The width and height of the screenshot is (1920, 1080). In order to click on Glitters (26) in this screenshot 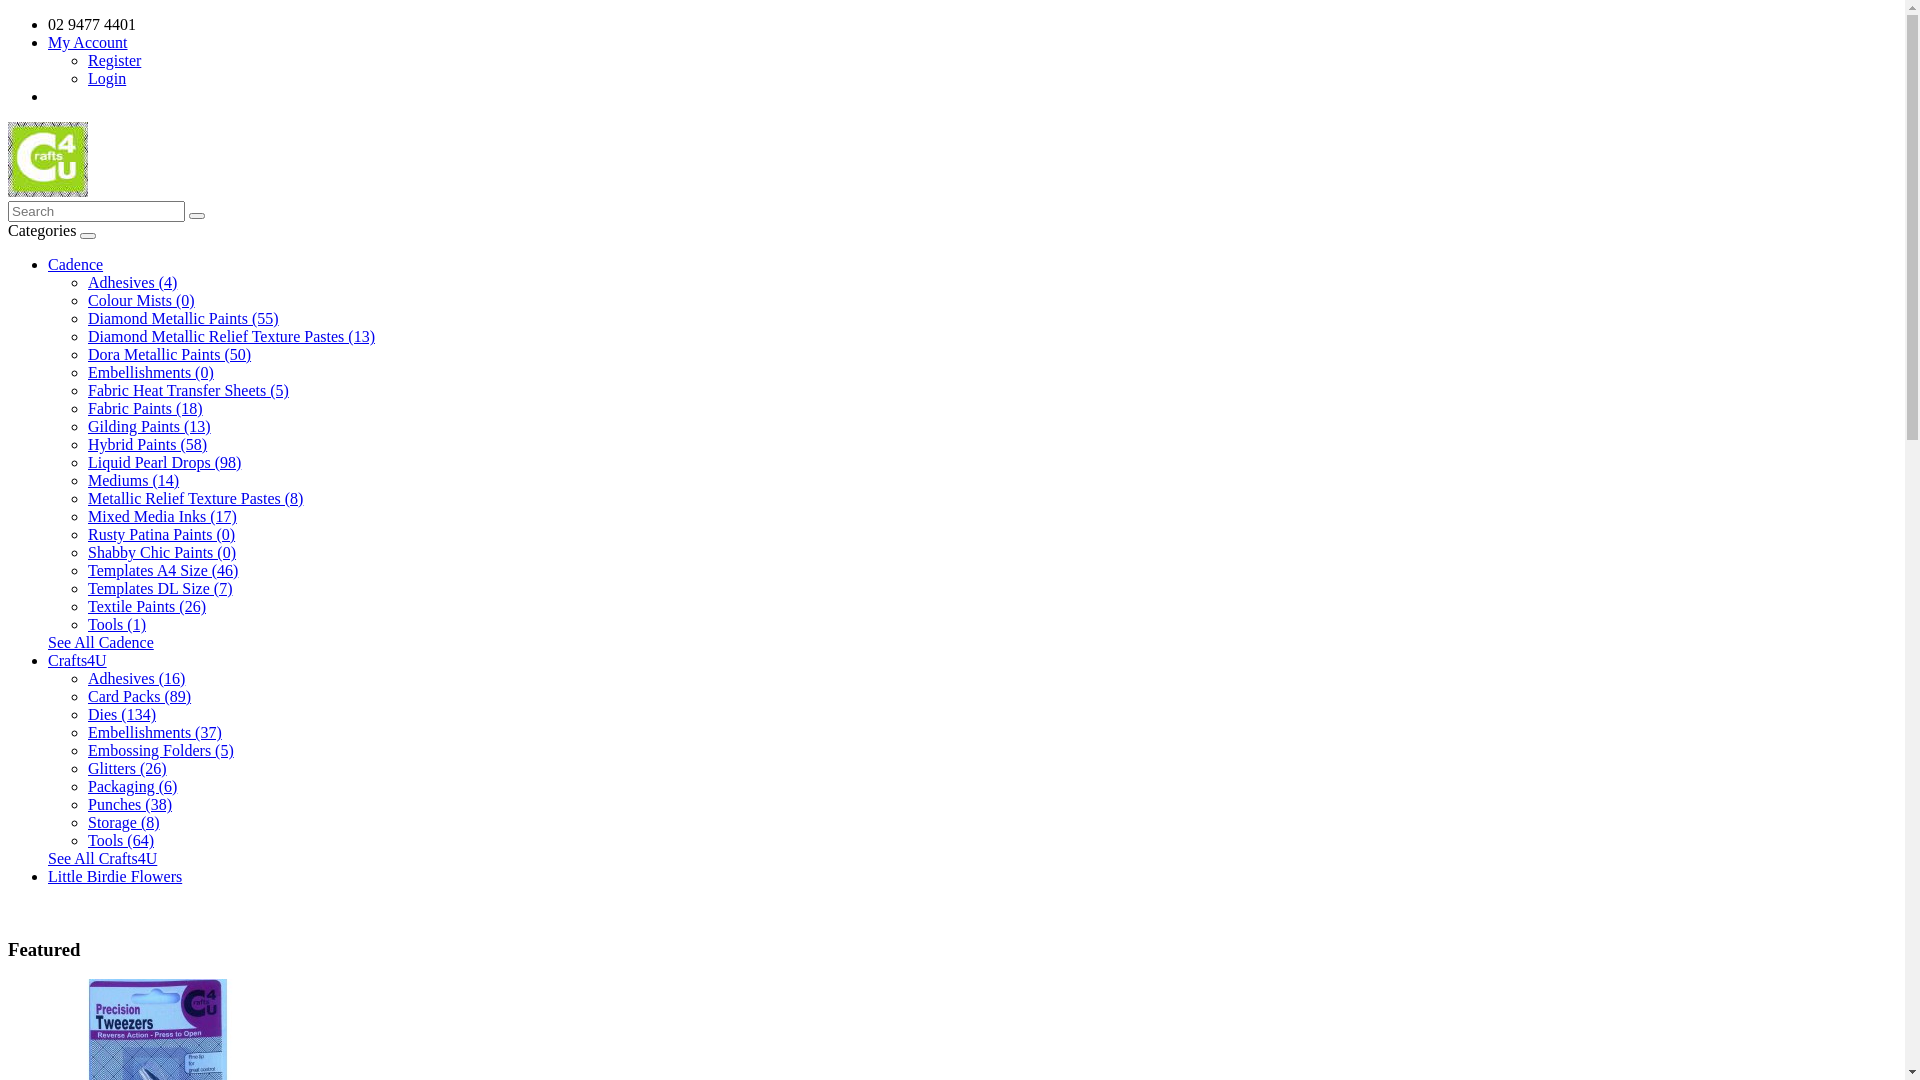, I will do `click(128, 768)`.